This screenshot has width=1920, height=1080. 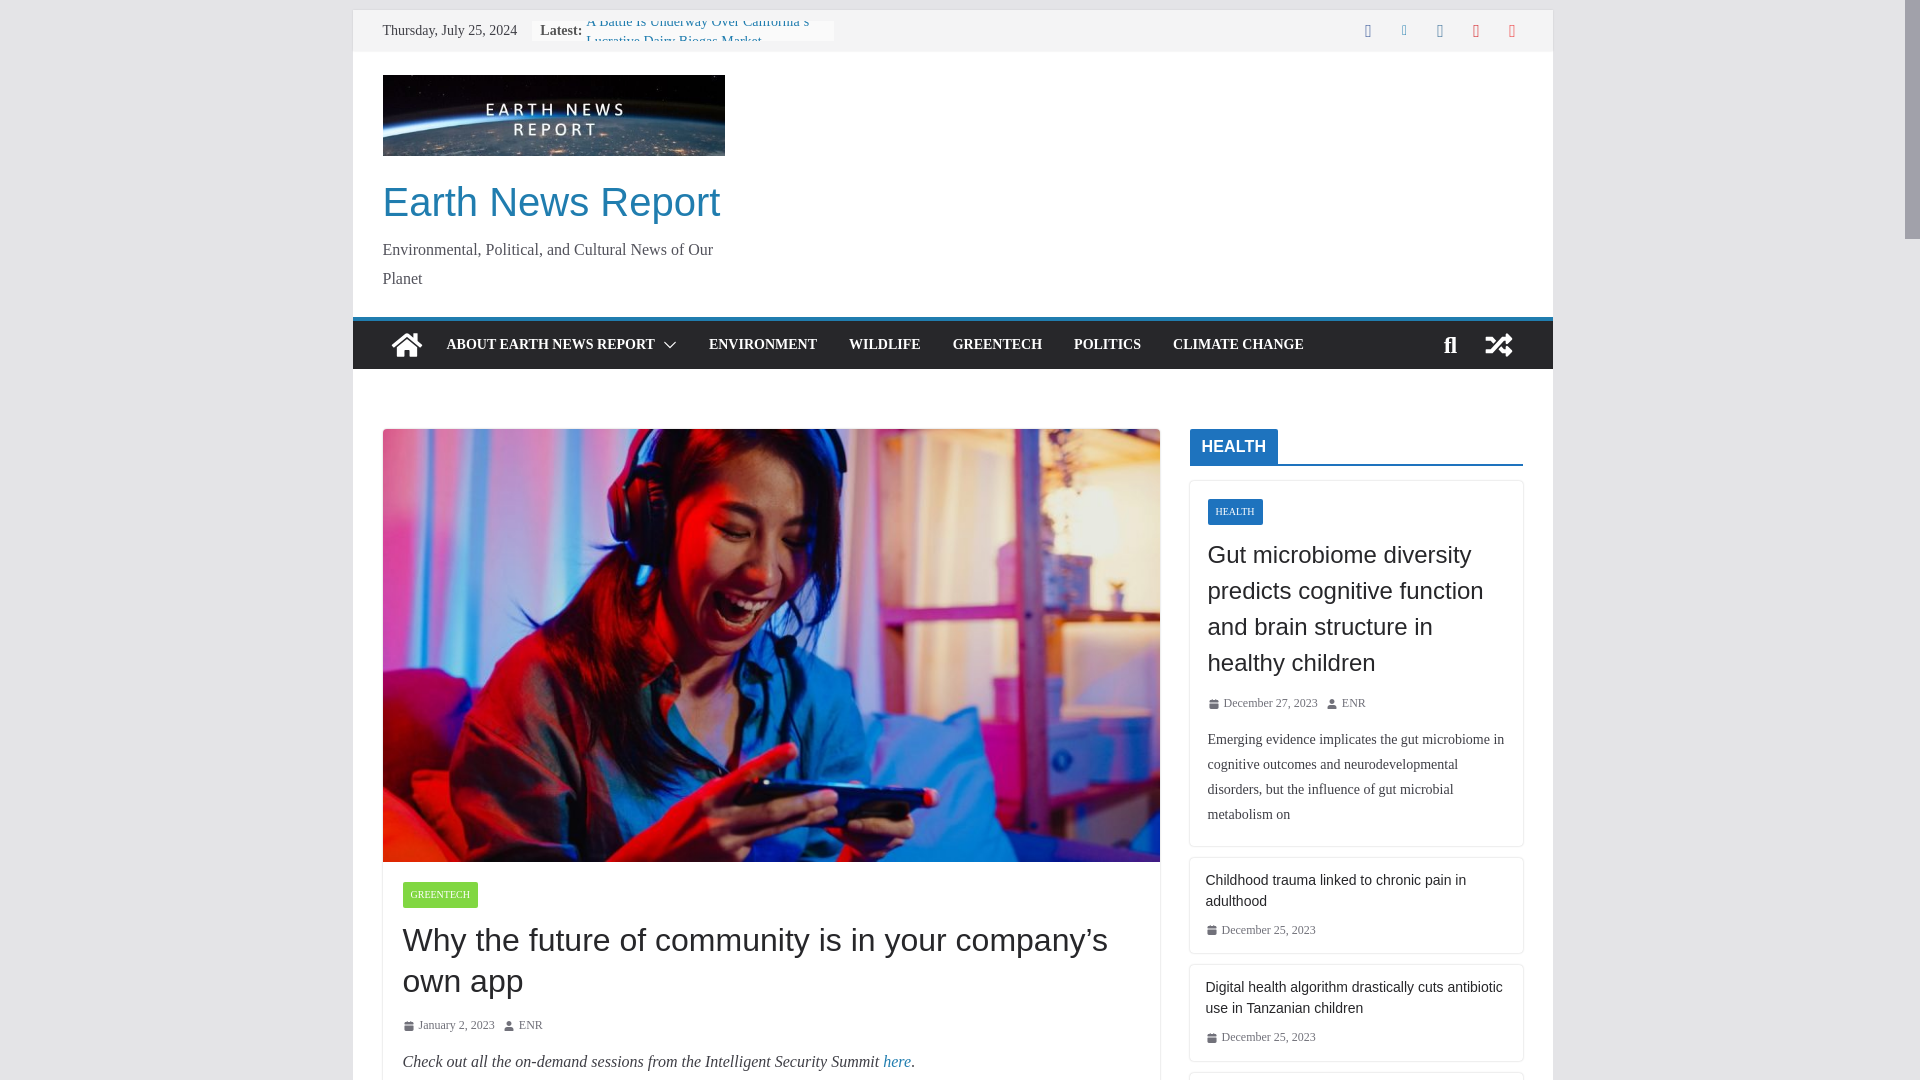 What do you see at coordinates (1106, 344) in the screenshot?
I see `POLITICS` at bounding box center [1106, 344].